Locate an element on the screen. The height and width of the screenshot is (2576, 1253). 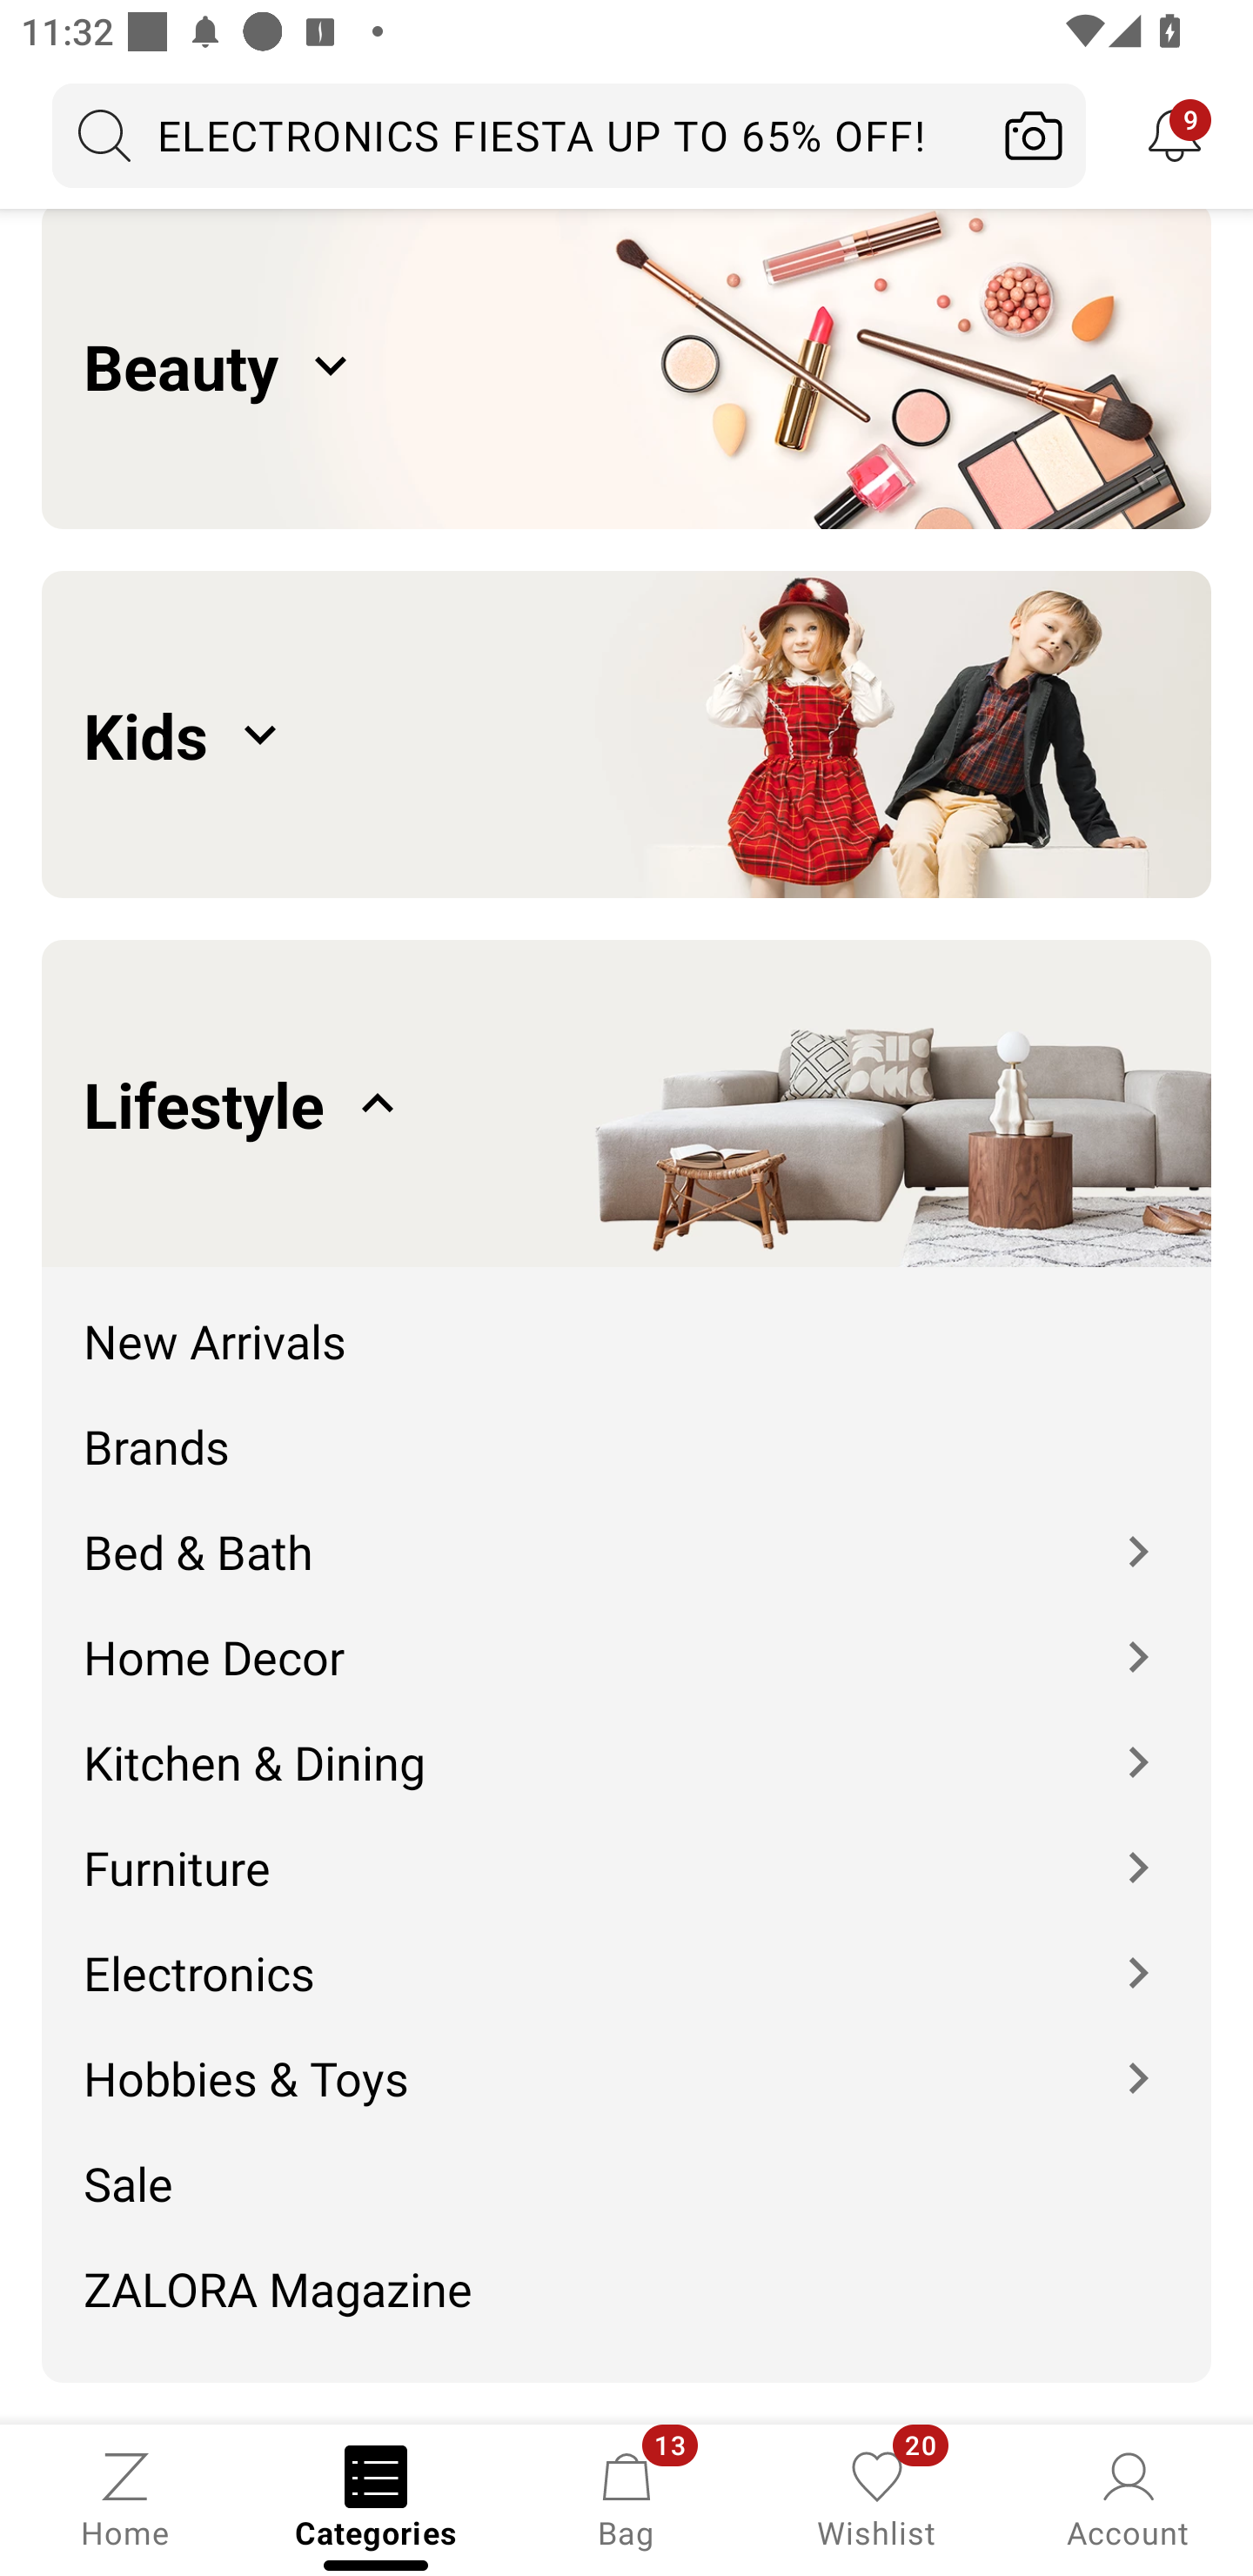
Hobbies & Toys is located at coordinates (626, 2056).